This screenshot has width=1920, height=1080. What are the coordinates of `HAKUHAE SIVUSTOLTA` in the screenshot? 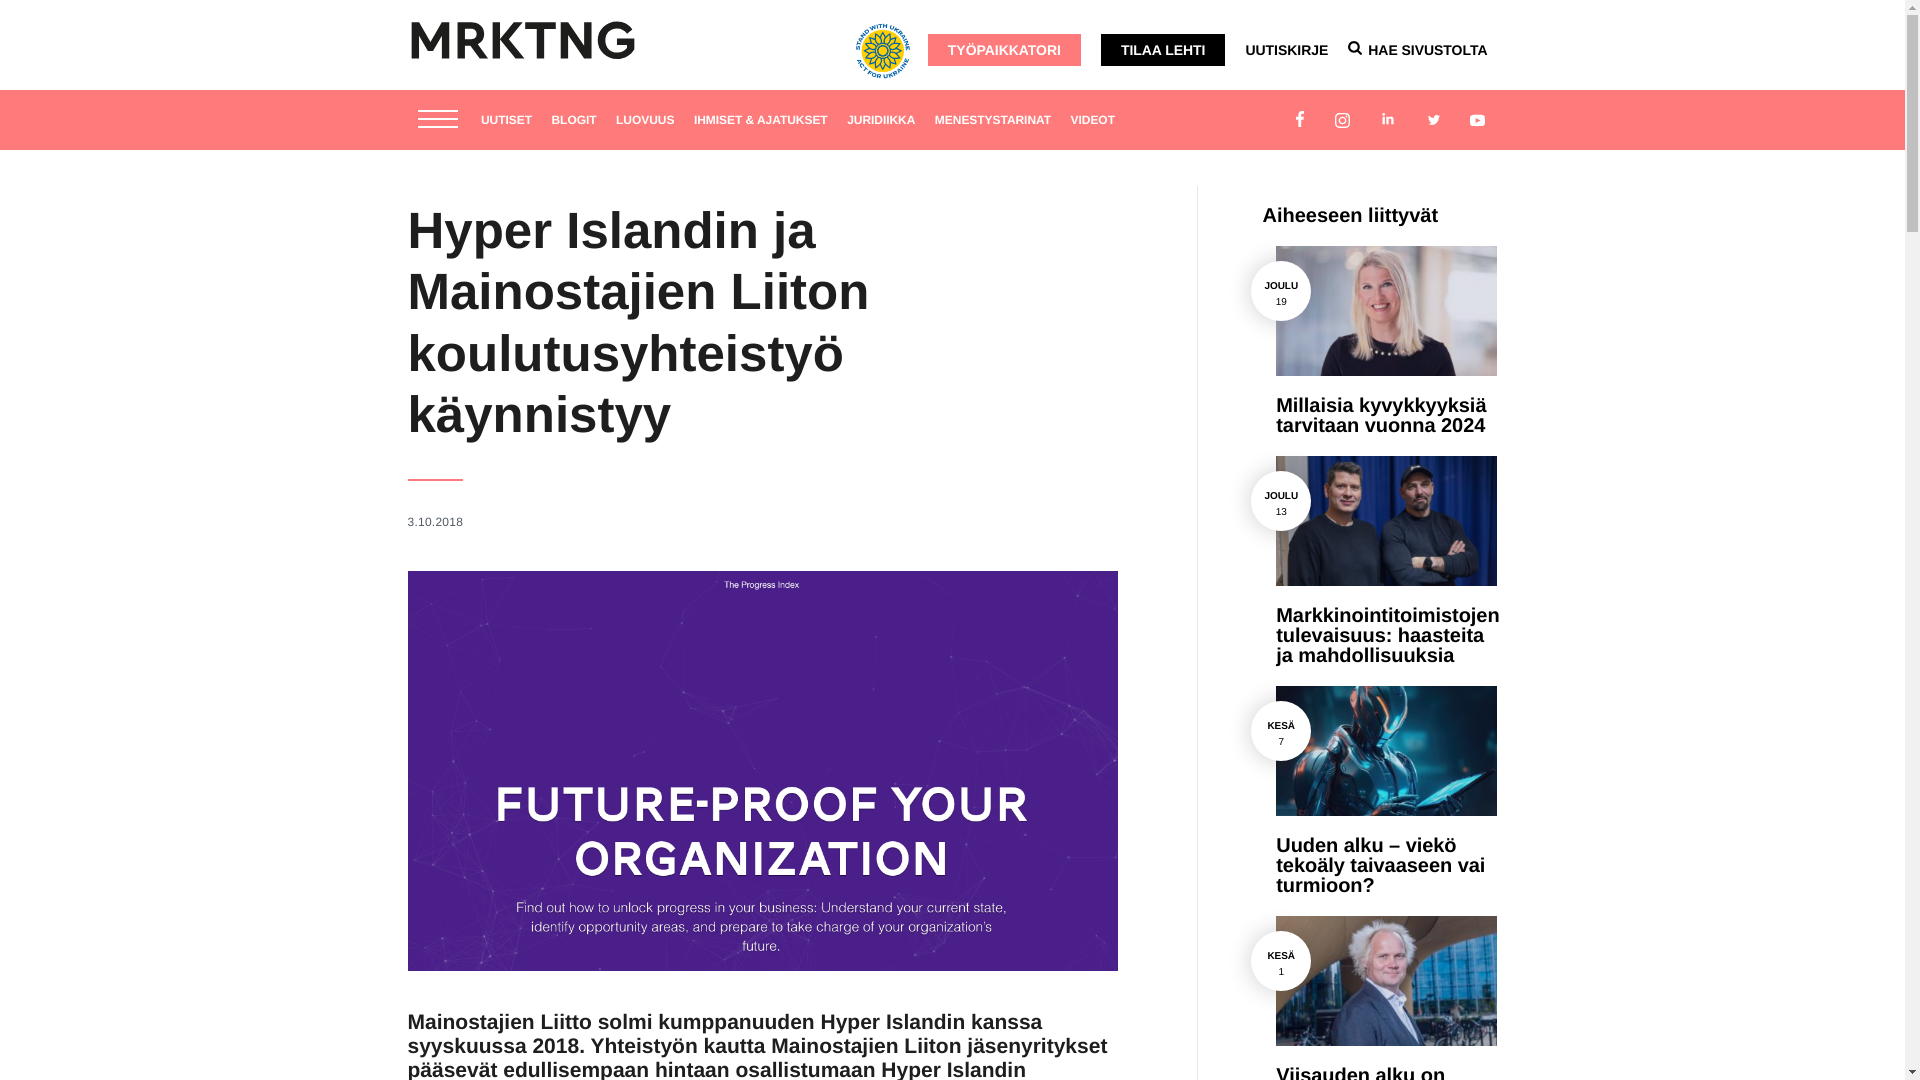 It's located at (1416, 50).